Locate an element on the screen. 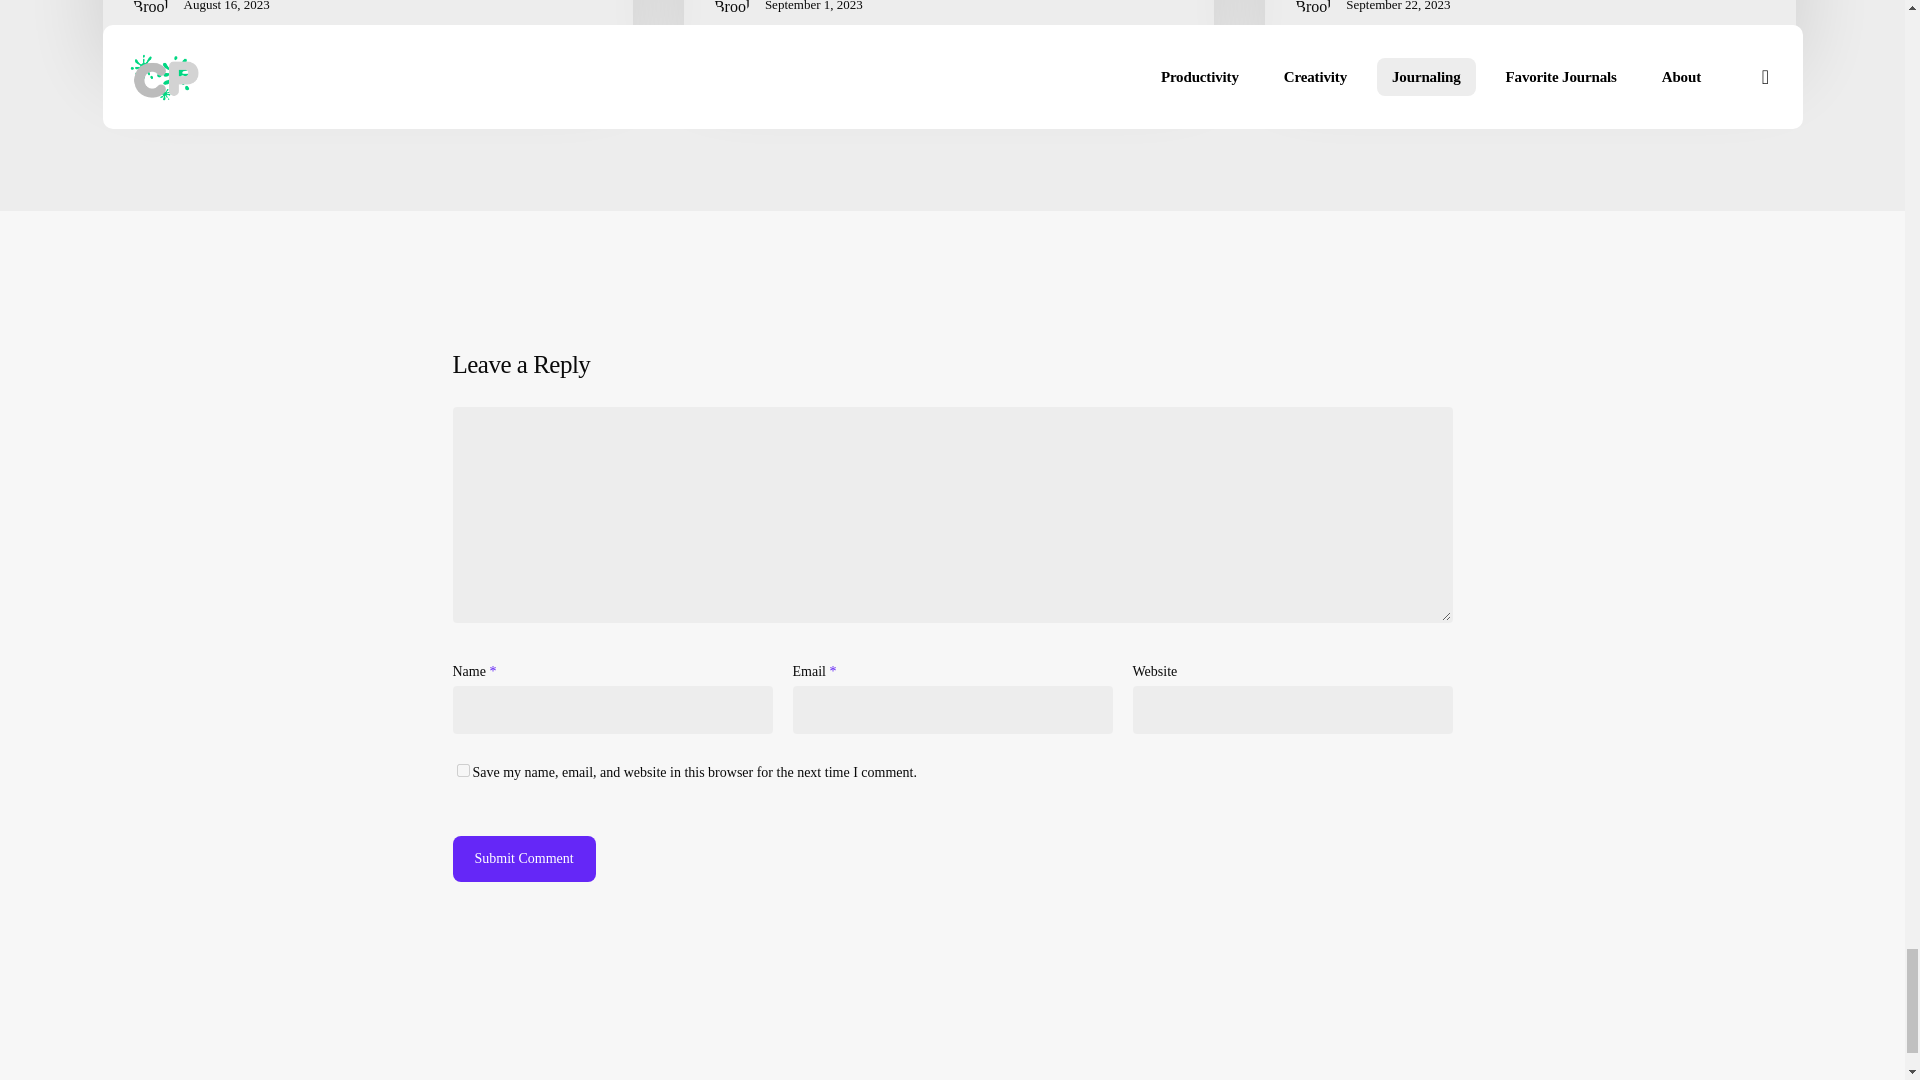 This screenshot has height=1080, width=1920. yes is located at coordinates (462, 770).